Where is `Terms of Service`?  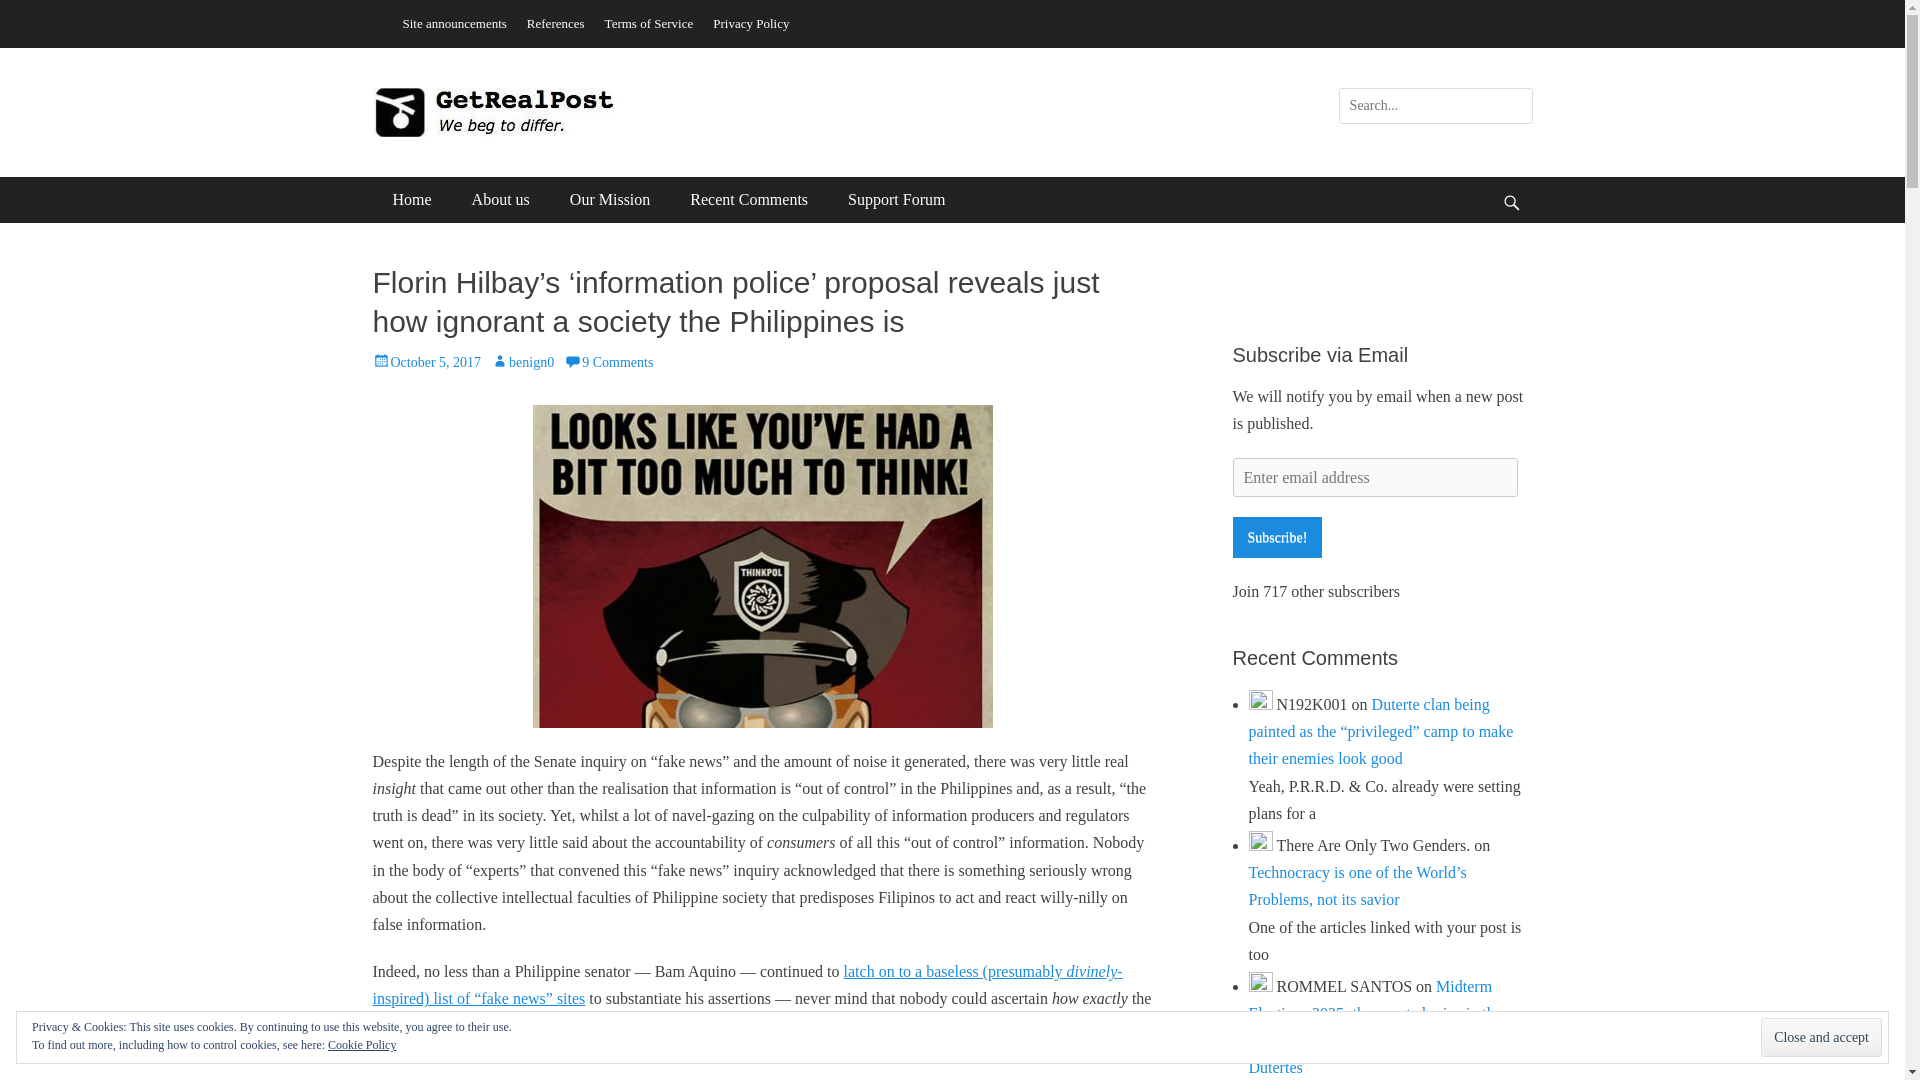
Terms of Service is located at coordinates (650, 23).